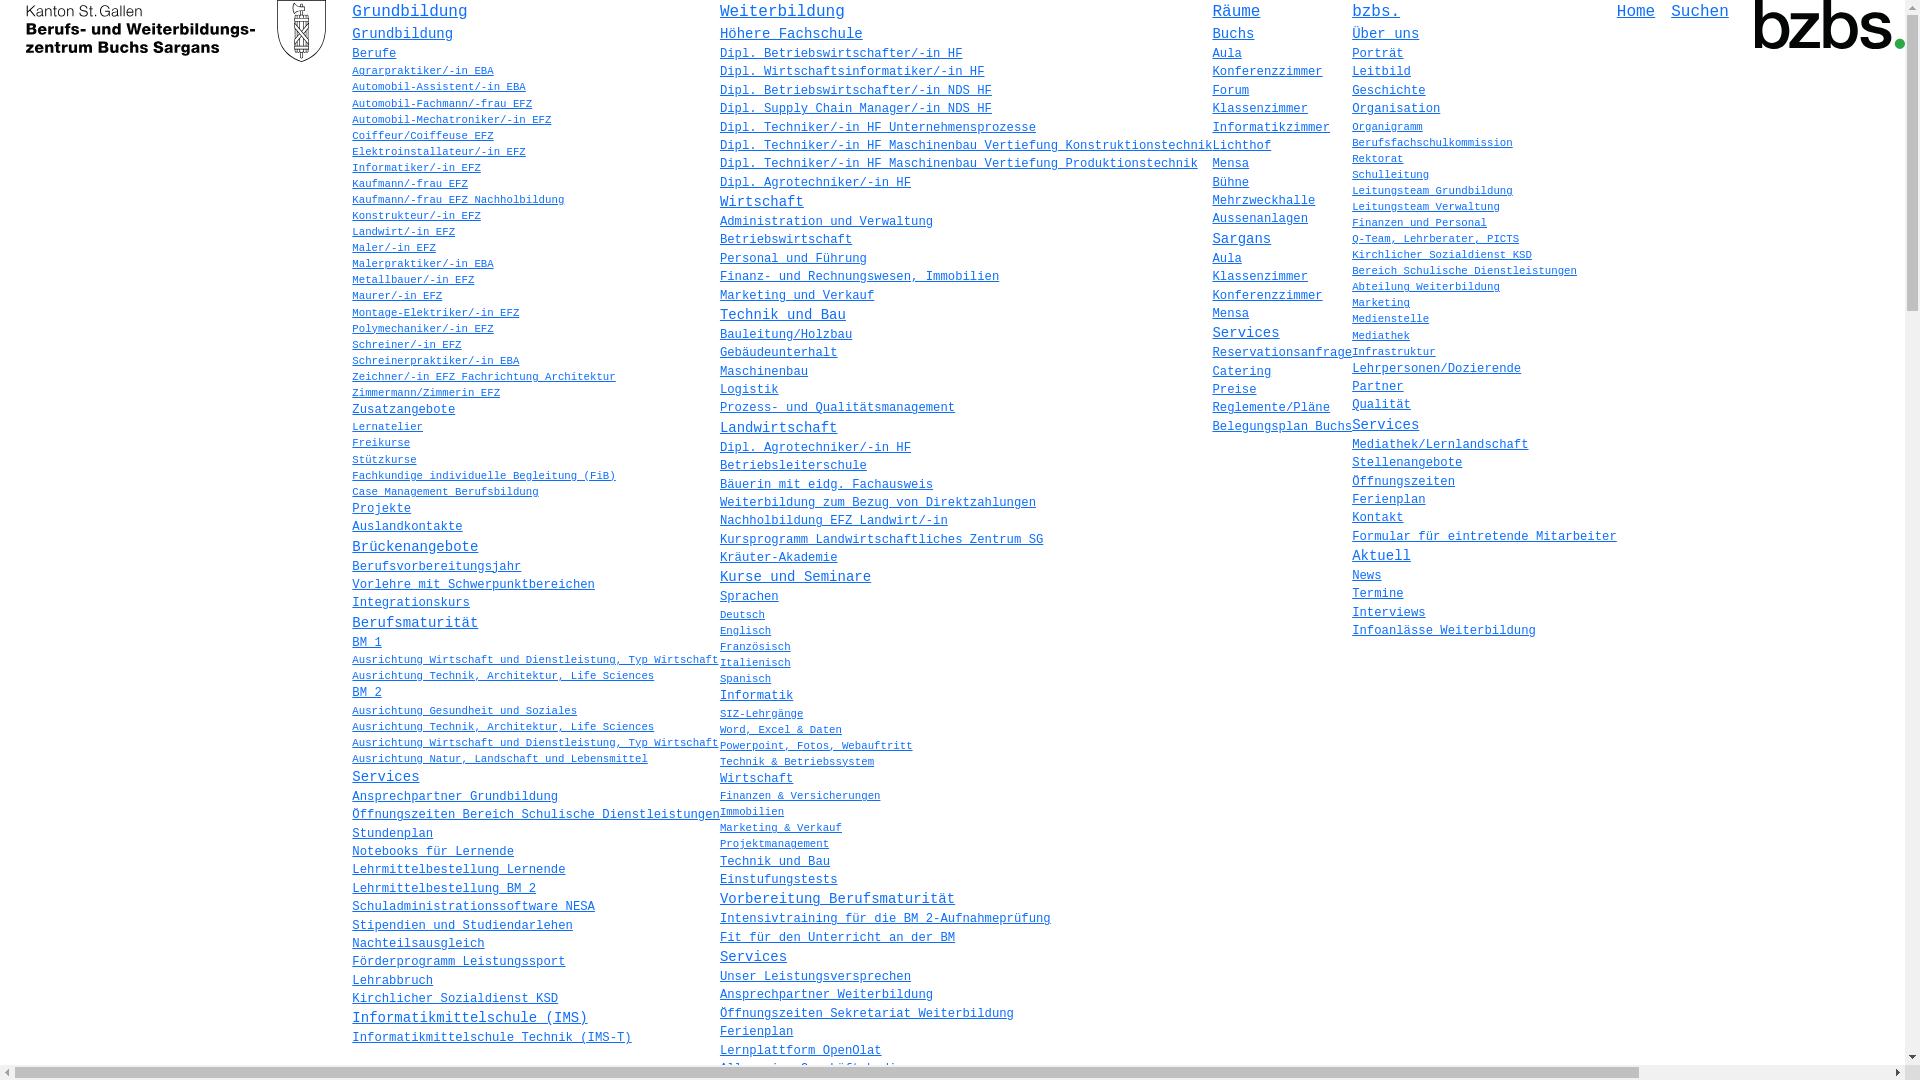 Image resolution: width=1920 pixels, height=1080 pixels. I want to click on Partner, so click(1378, 387).